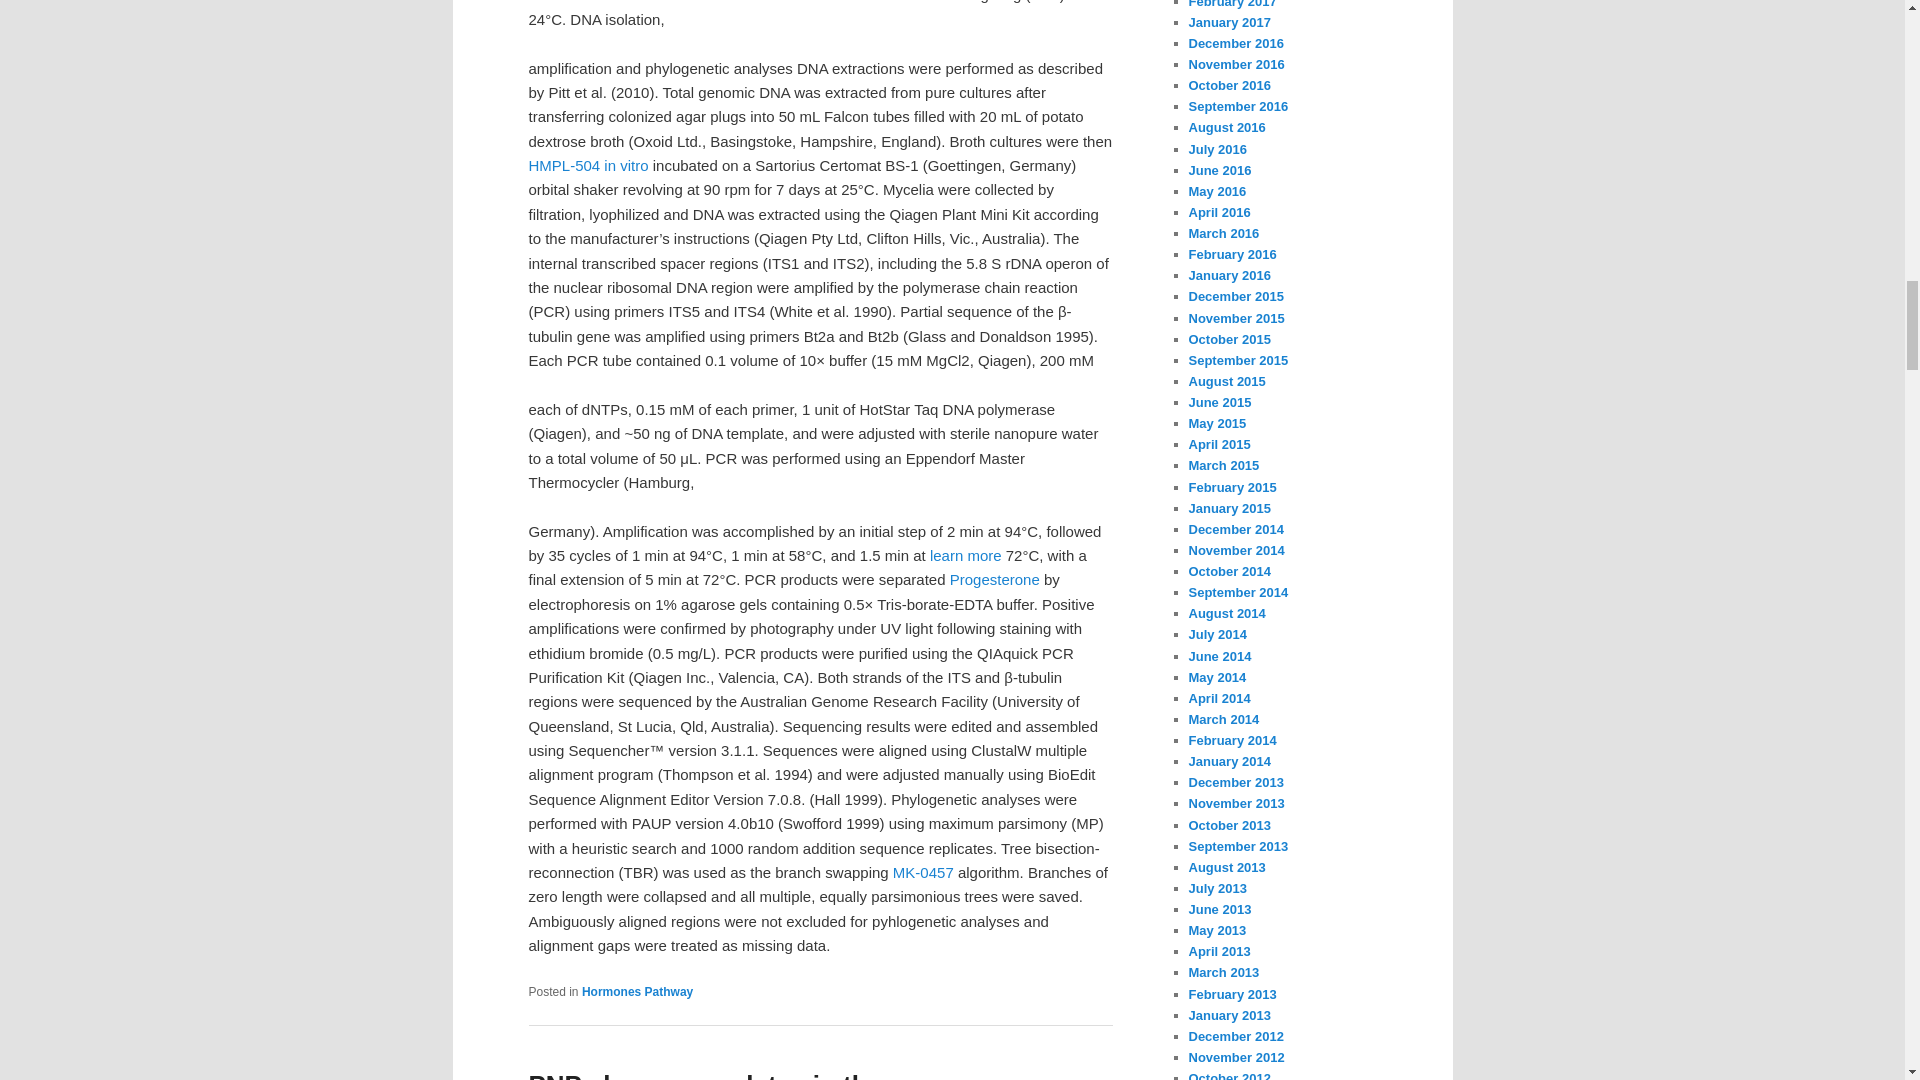 This screenshot has height=1080, width=1920. I want to click on Permalink to PNP also accumulates in the , so click(704, 1075).